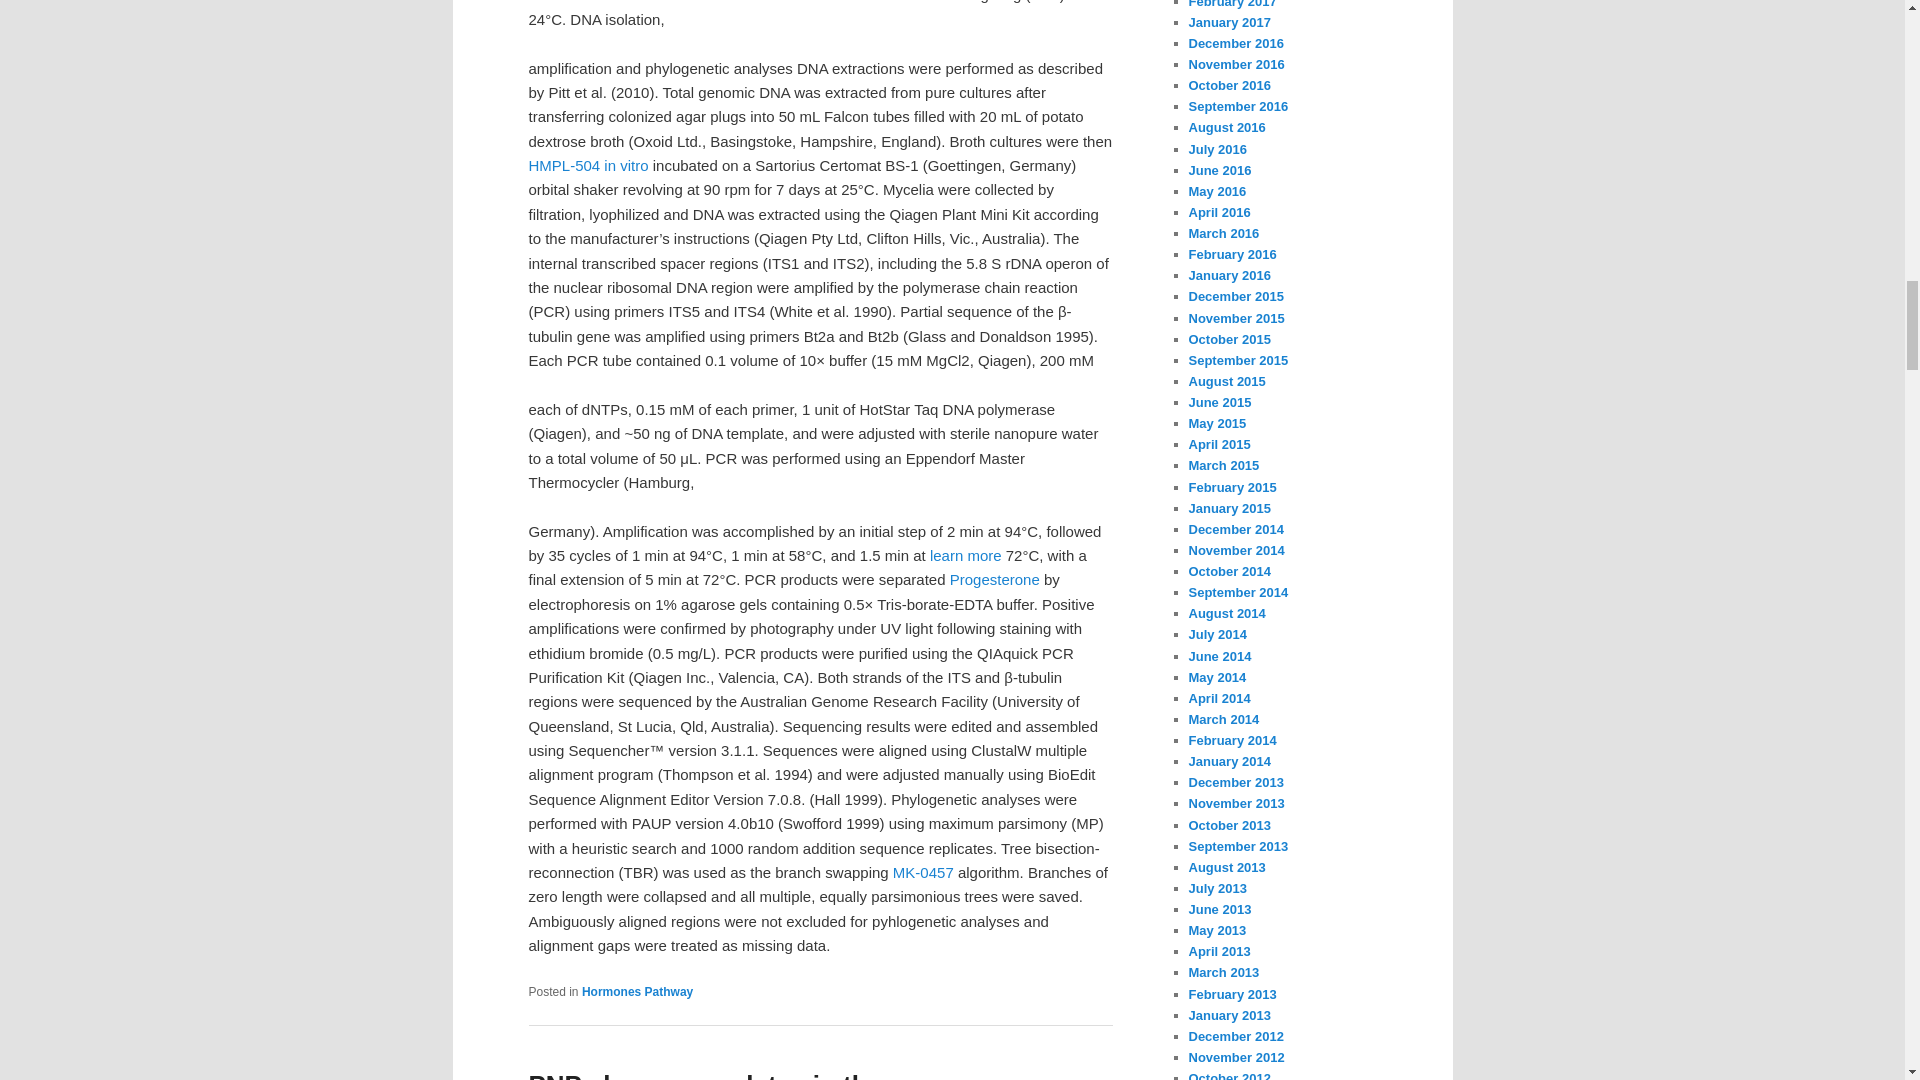 This screenshot has height=1080, width=1920. I want to click on Permalink to PNP also accumulates in the , so click(704, 1075).